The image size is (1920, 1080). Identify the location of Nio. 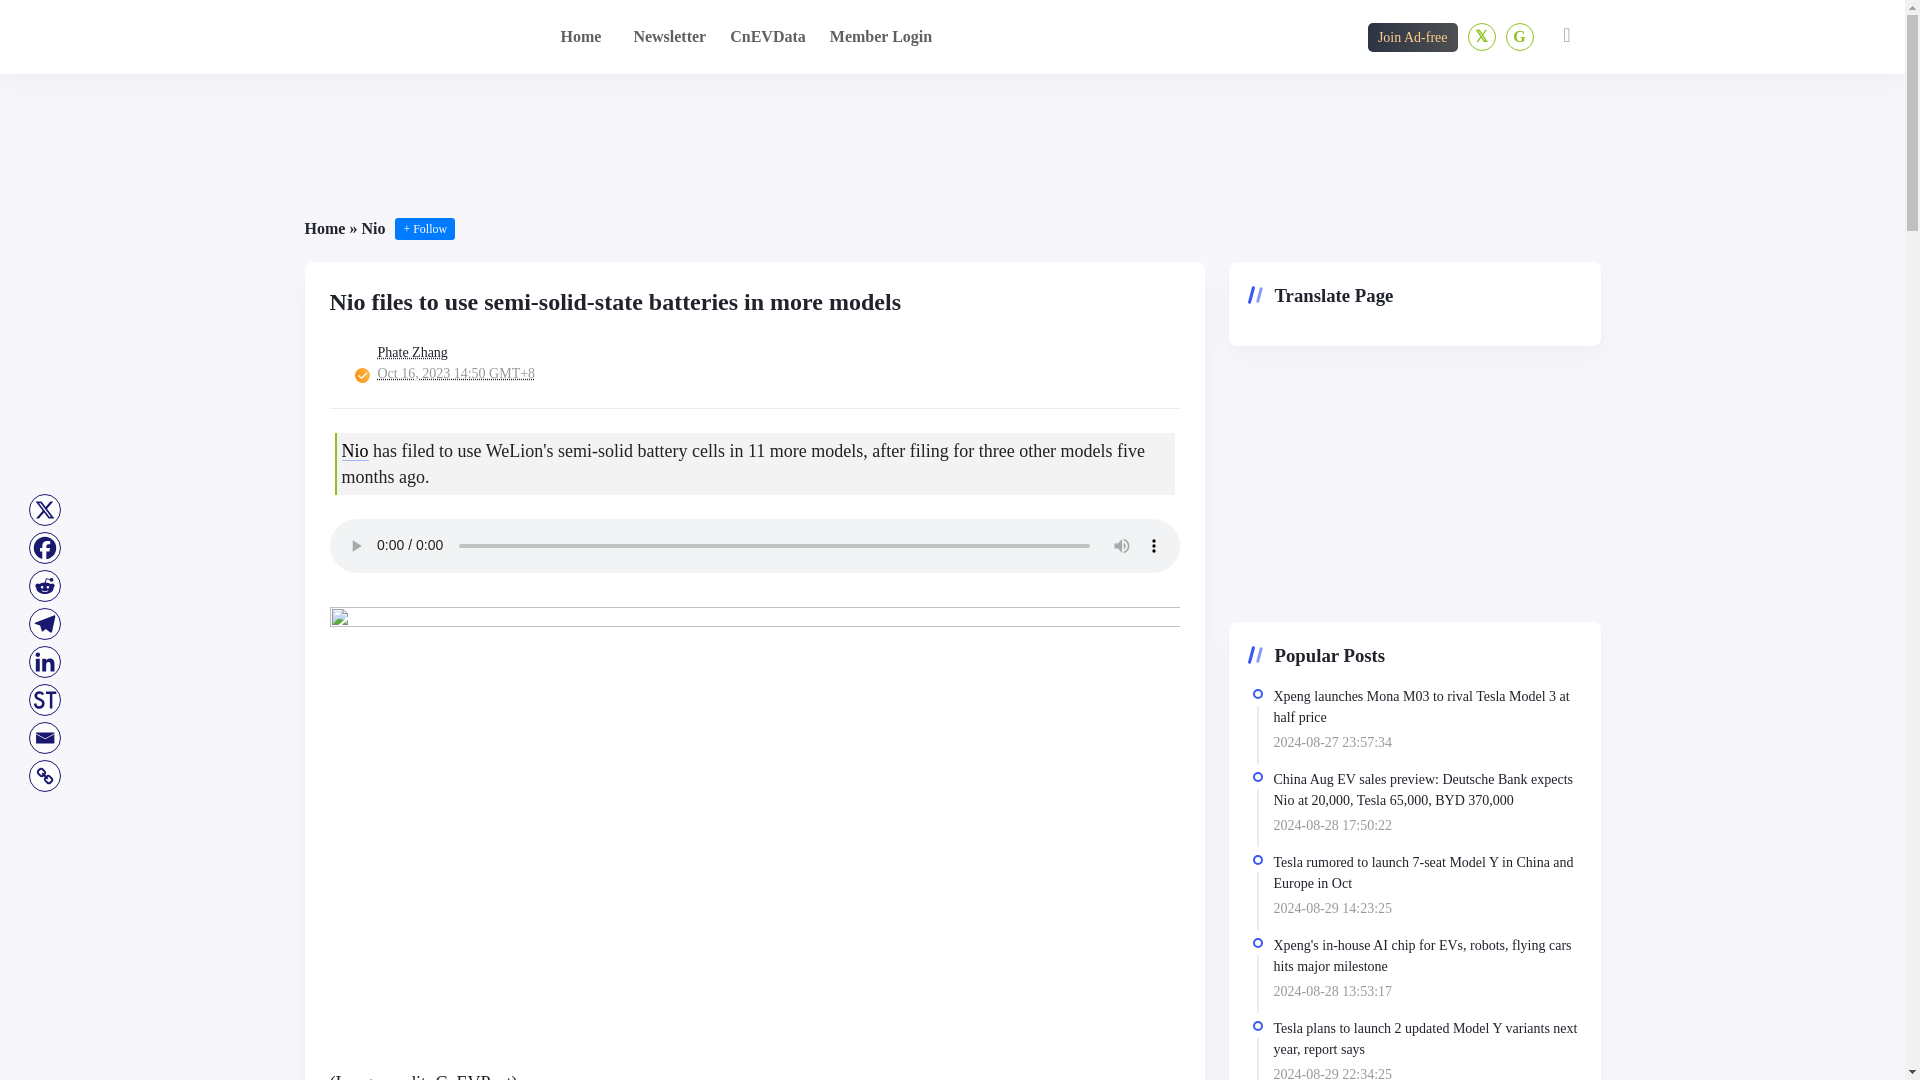
(354, 450).